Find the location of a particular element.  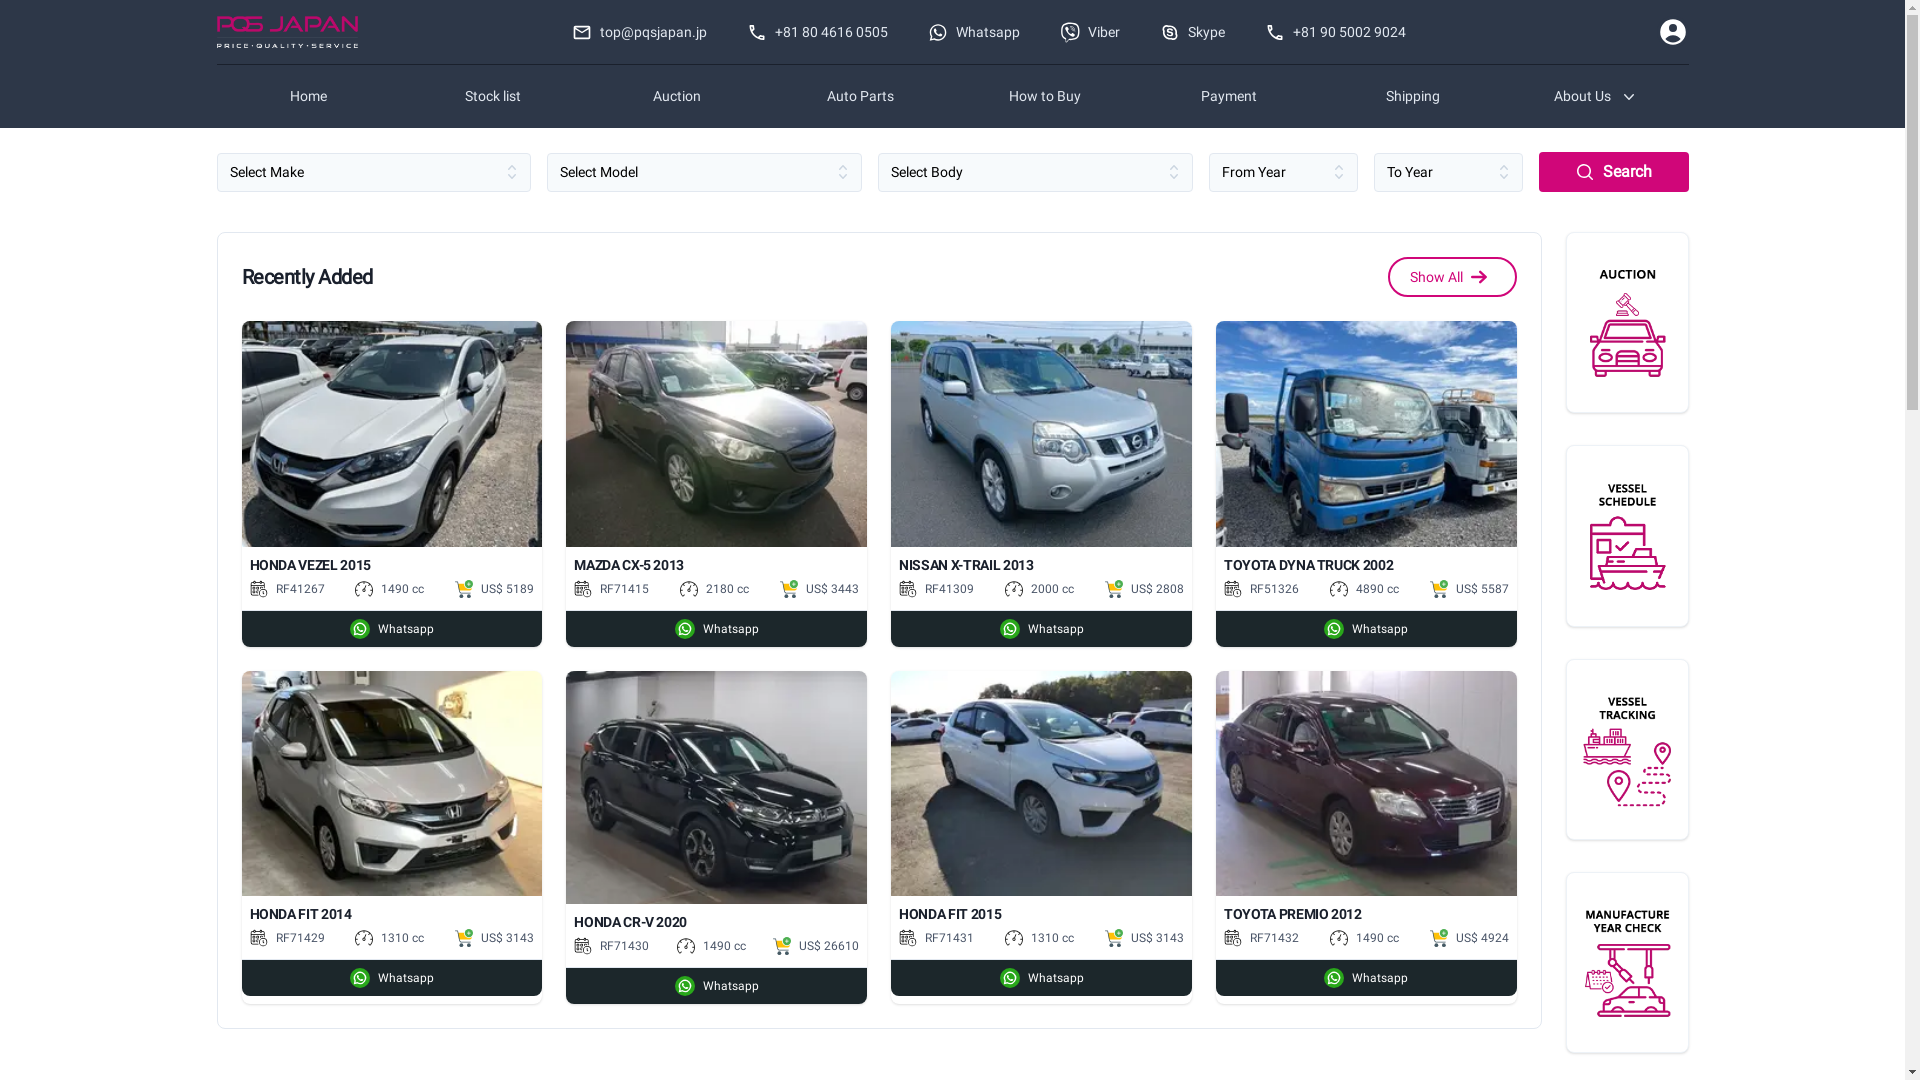

HONDA FIT 2015 is located at coordinates (1042, 914).